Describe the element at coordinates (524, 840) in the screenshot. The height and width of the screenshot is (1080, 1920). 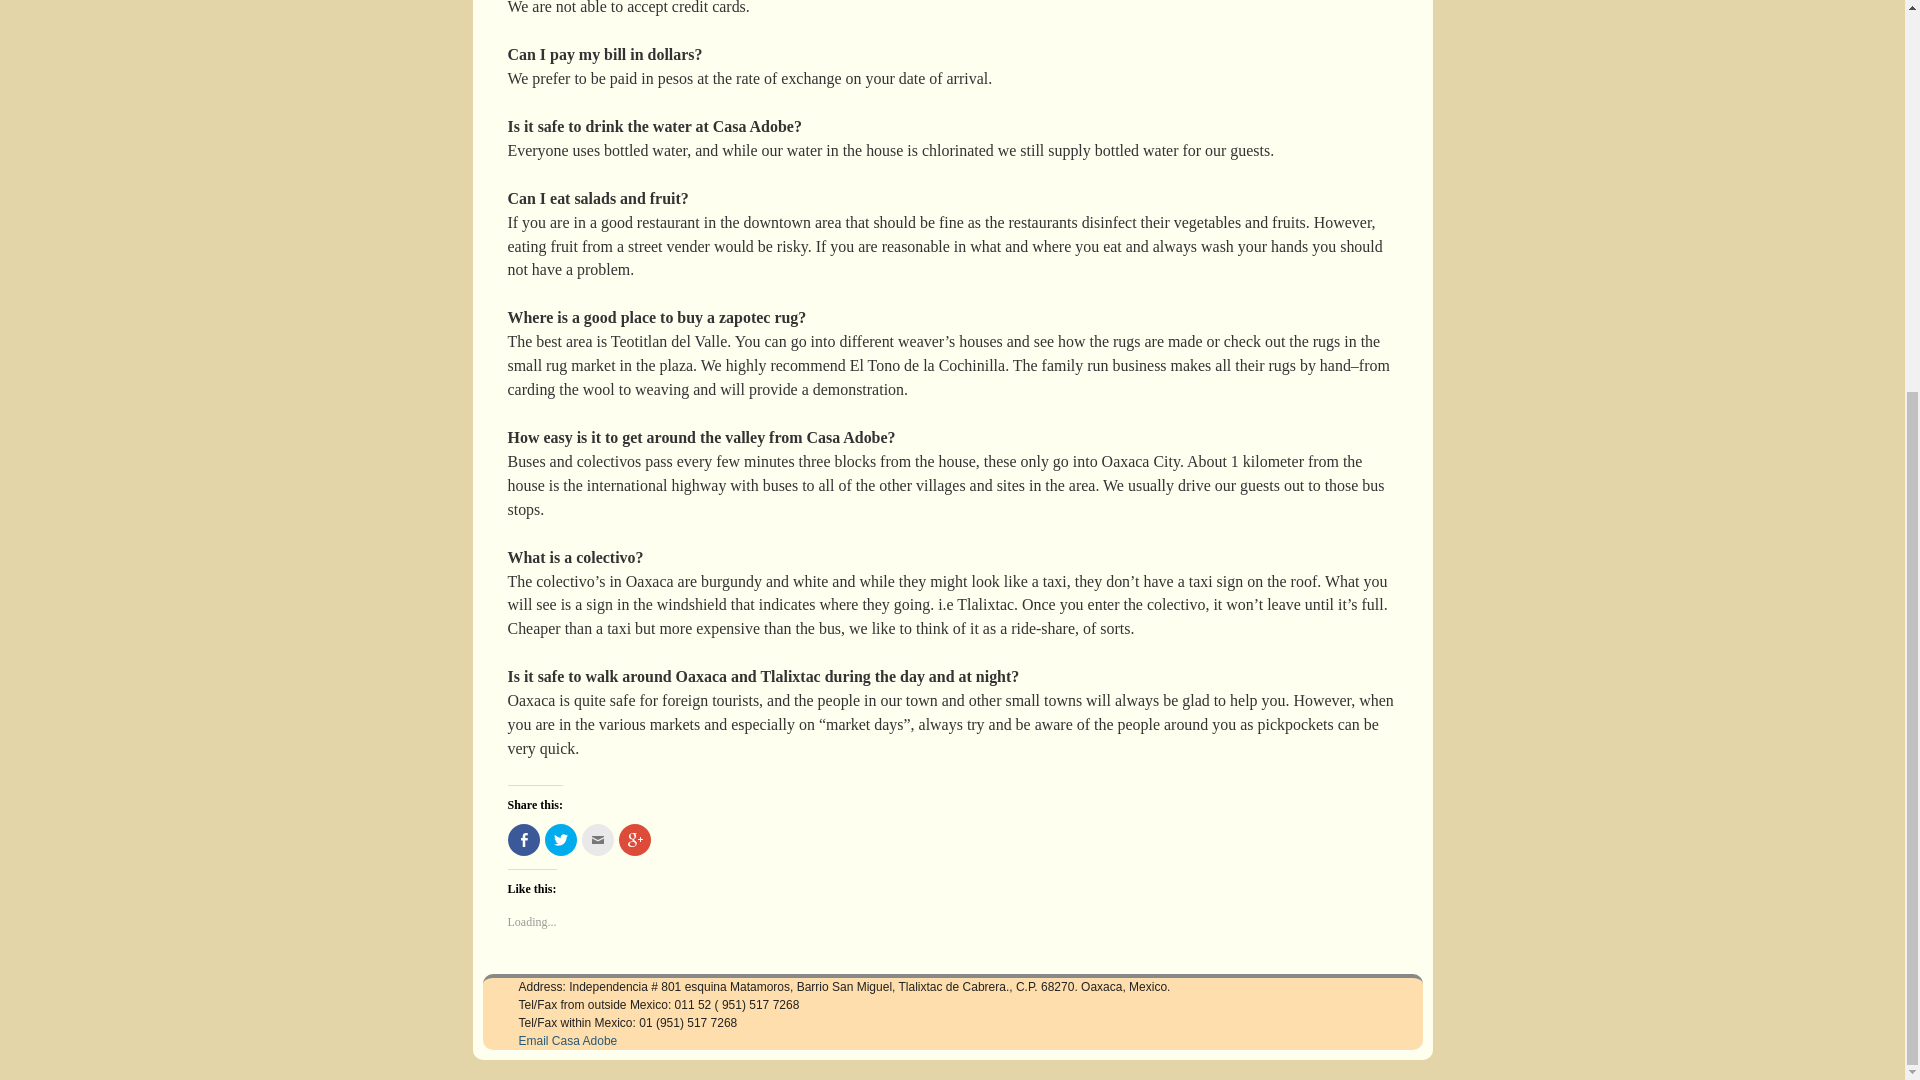
I see `Share on Facebook` at that location.